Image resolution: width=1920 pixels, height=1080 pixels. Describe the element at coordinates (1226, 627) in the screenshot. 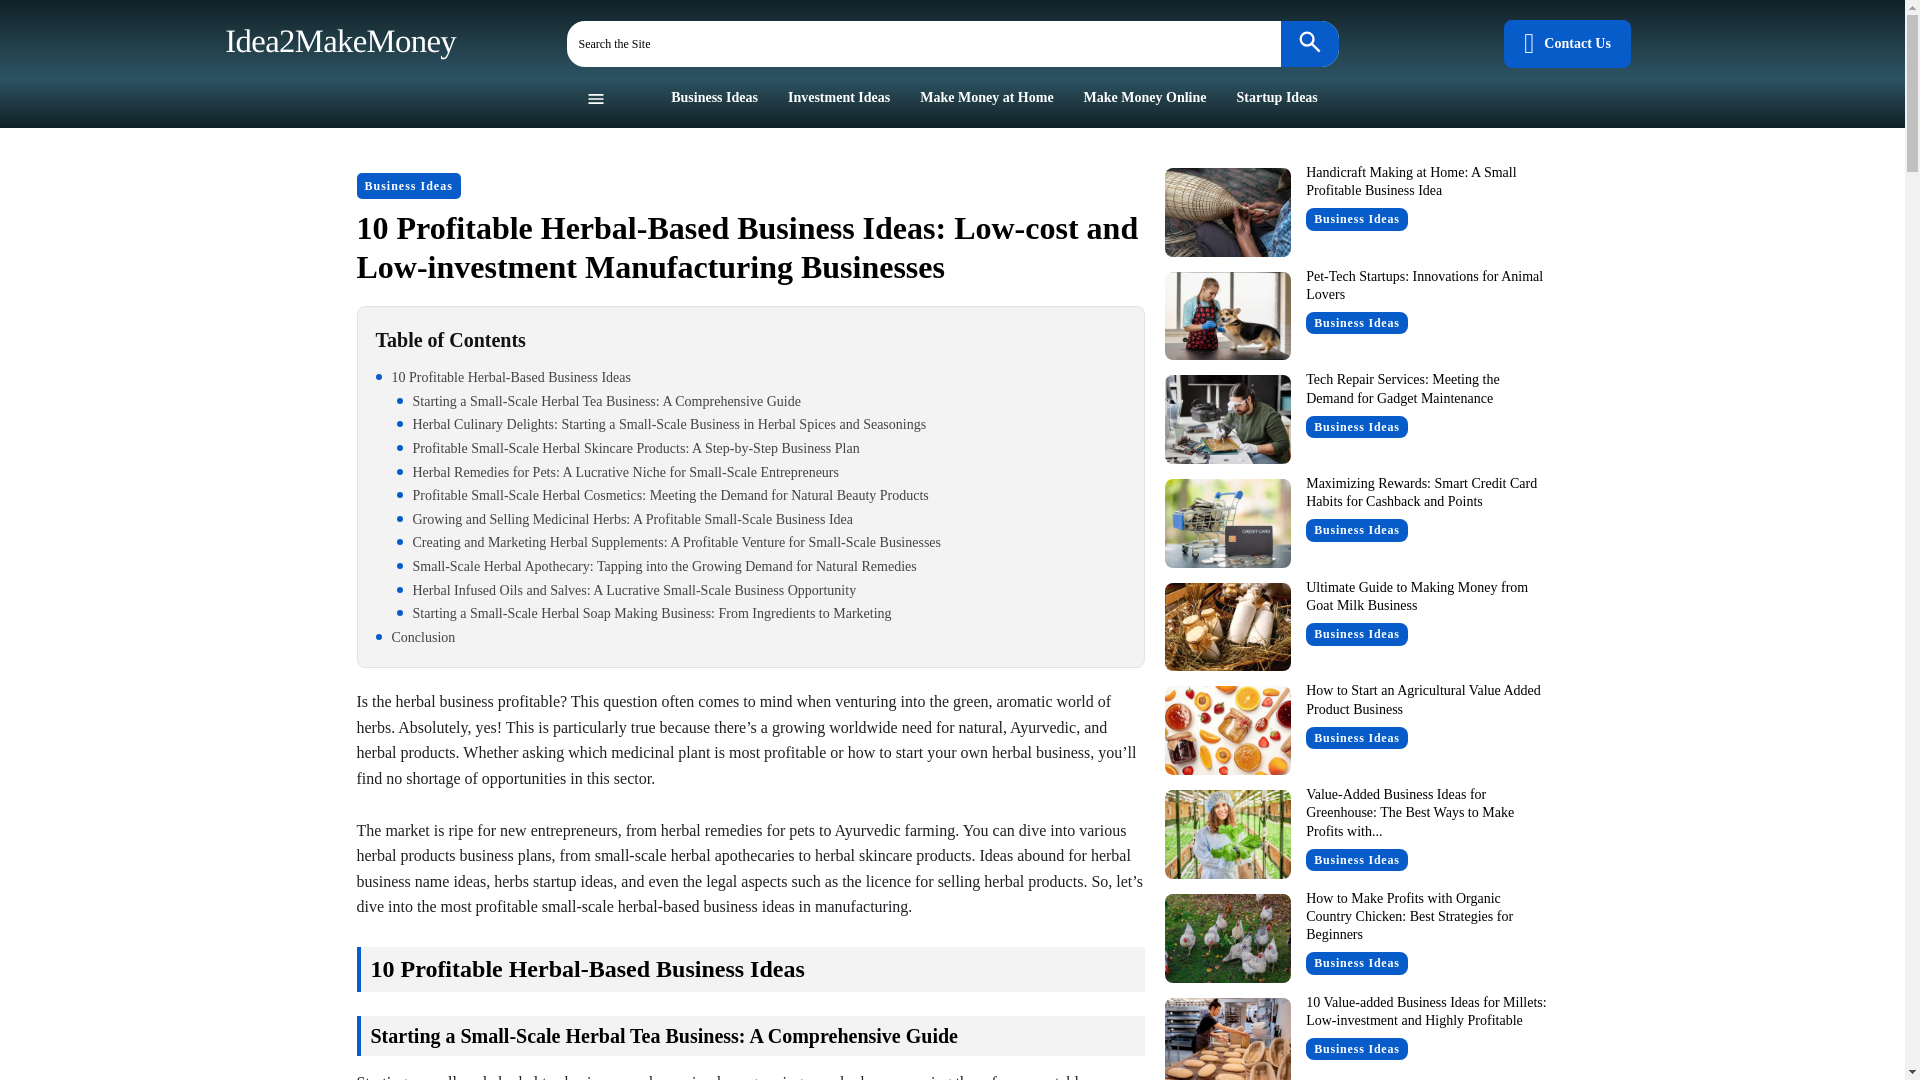

I see `Ultimate Guide to Making Money from Goat Milk Business` at that location.